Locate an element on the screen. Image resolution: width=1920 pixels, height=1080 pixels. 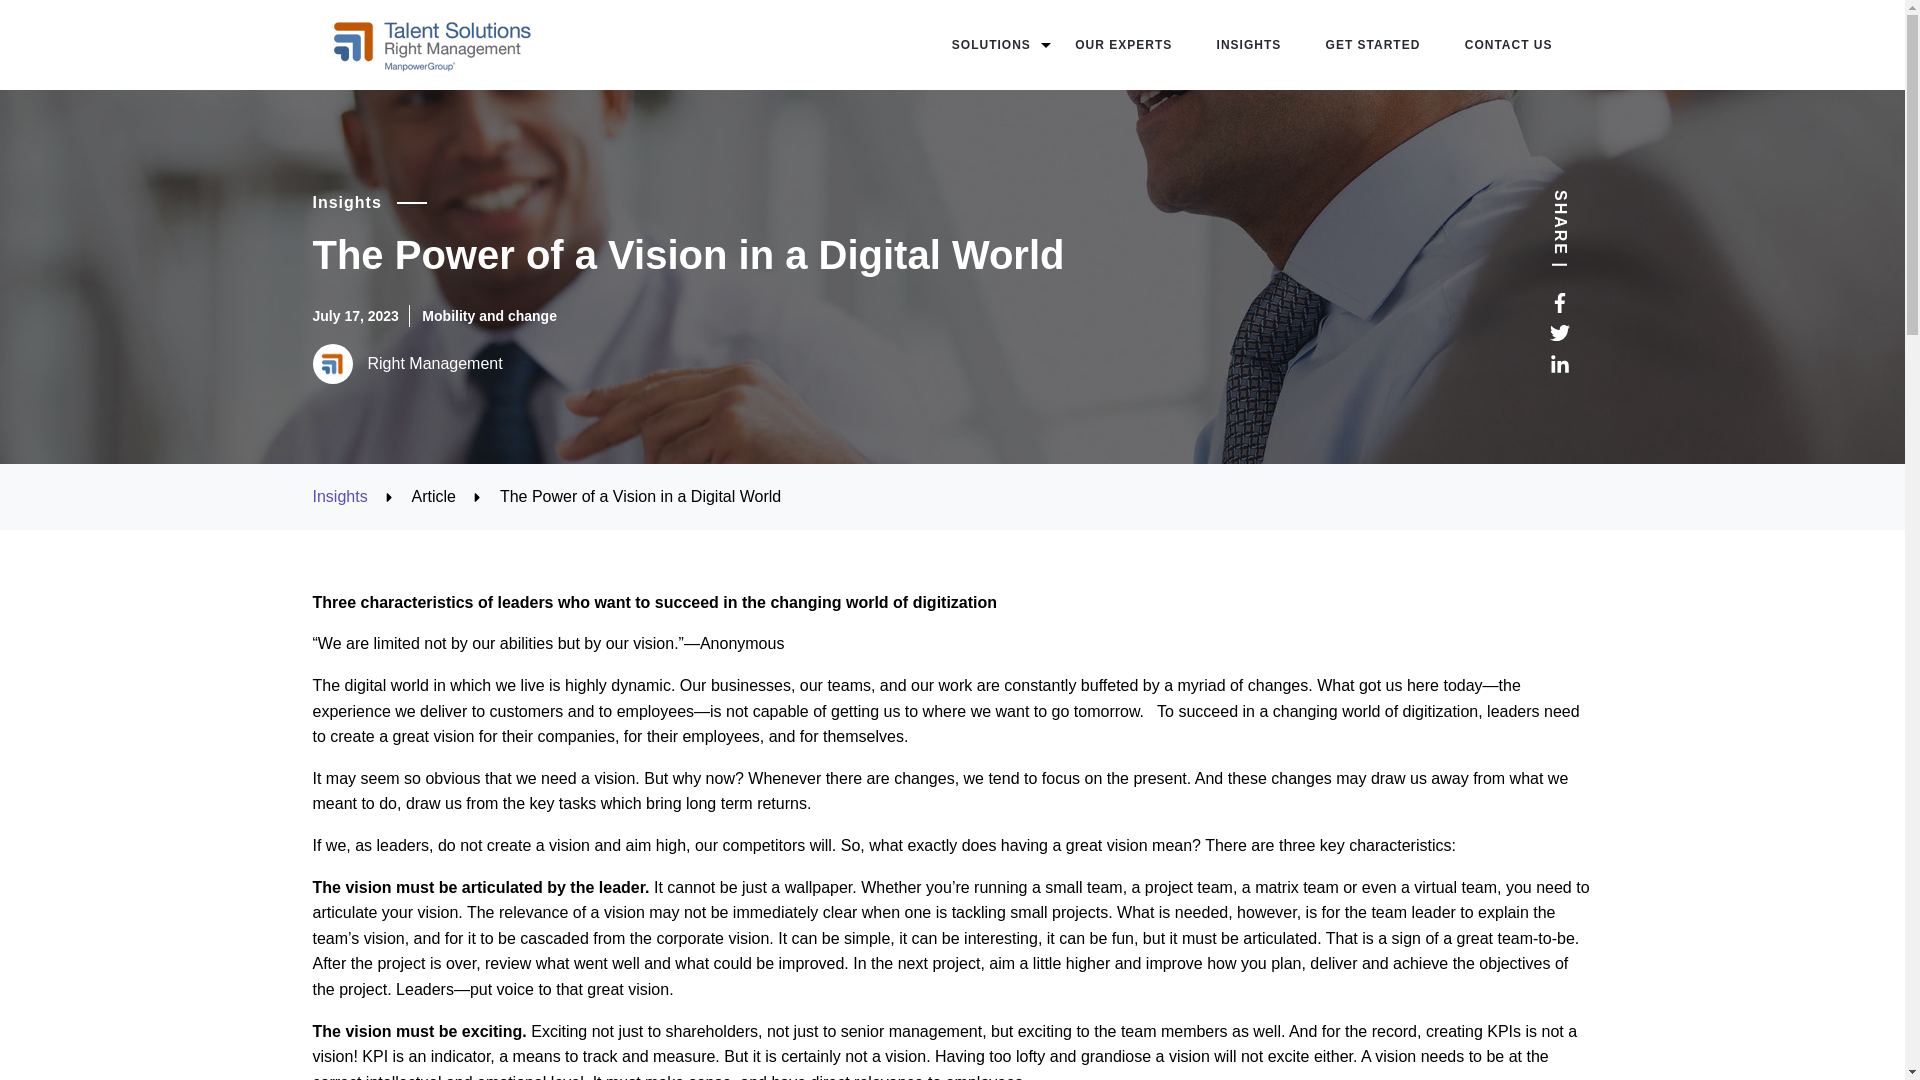
CONTACT US is located at coordinates (1508, 44).